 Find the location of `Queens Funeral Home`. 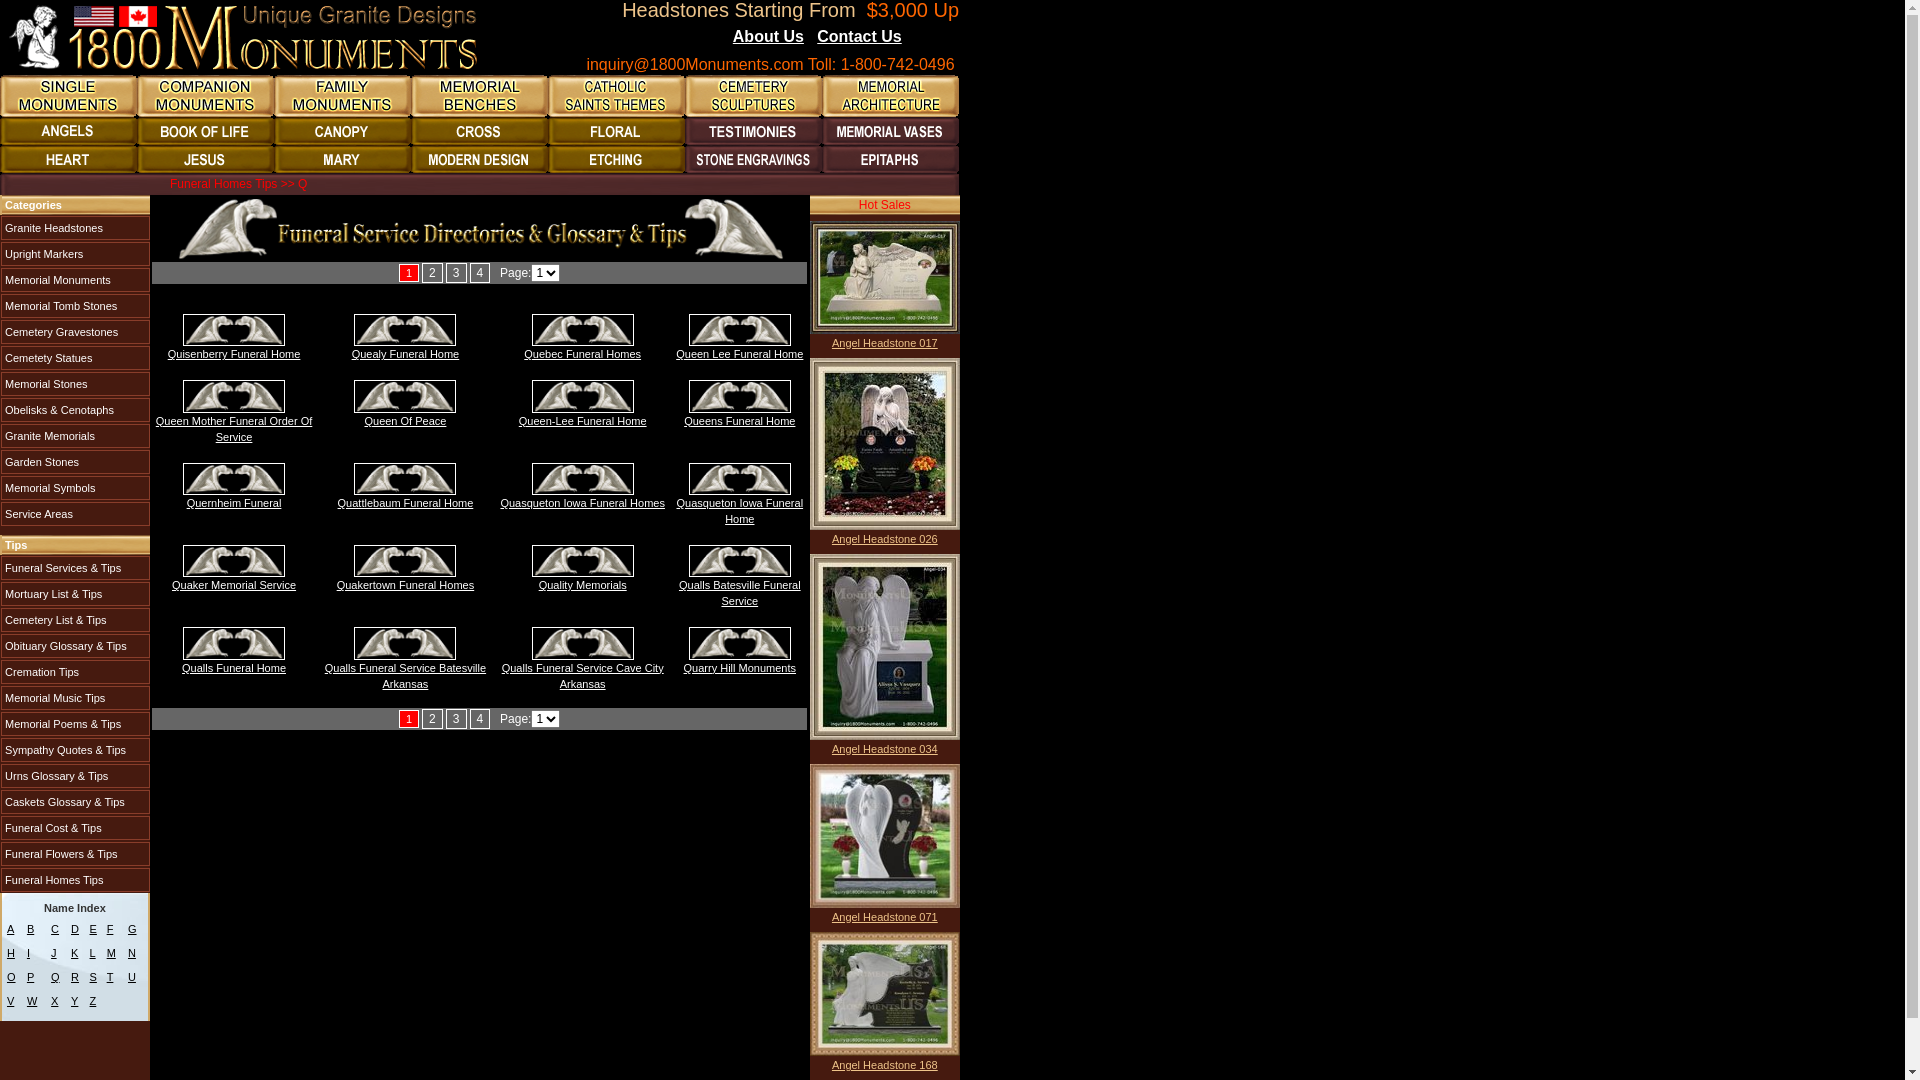

Queens Funeral Home is located at coordinates (740, 396).